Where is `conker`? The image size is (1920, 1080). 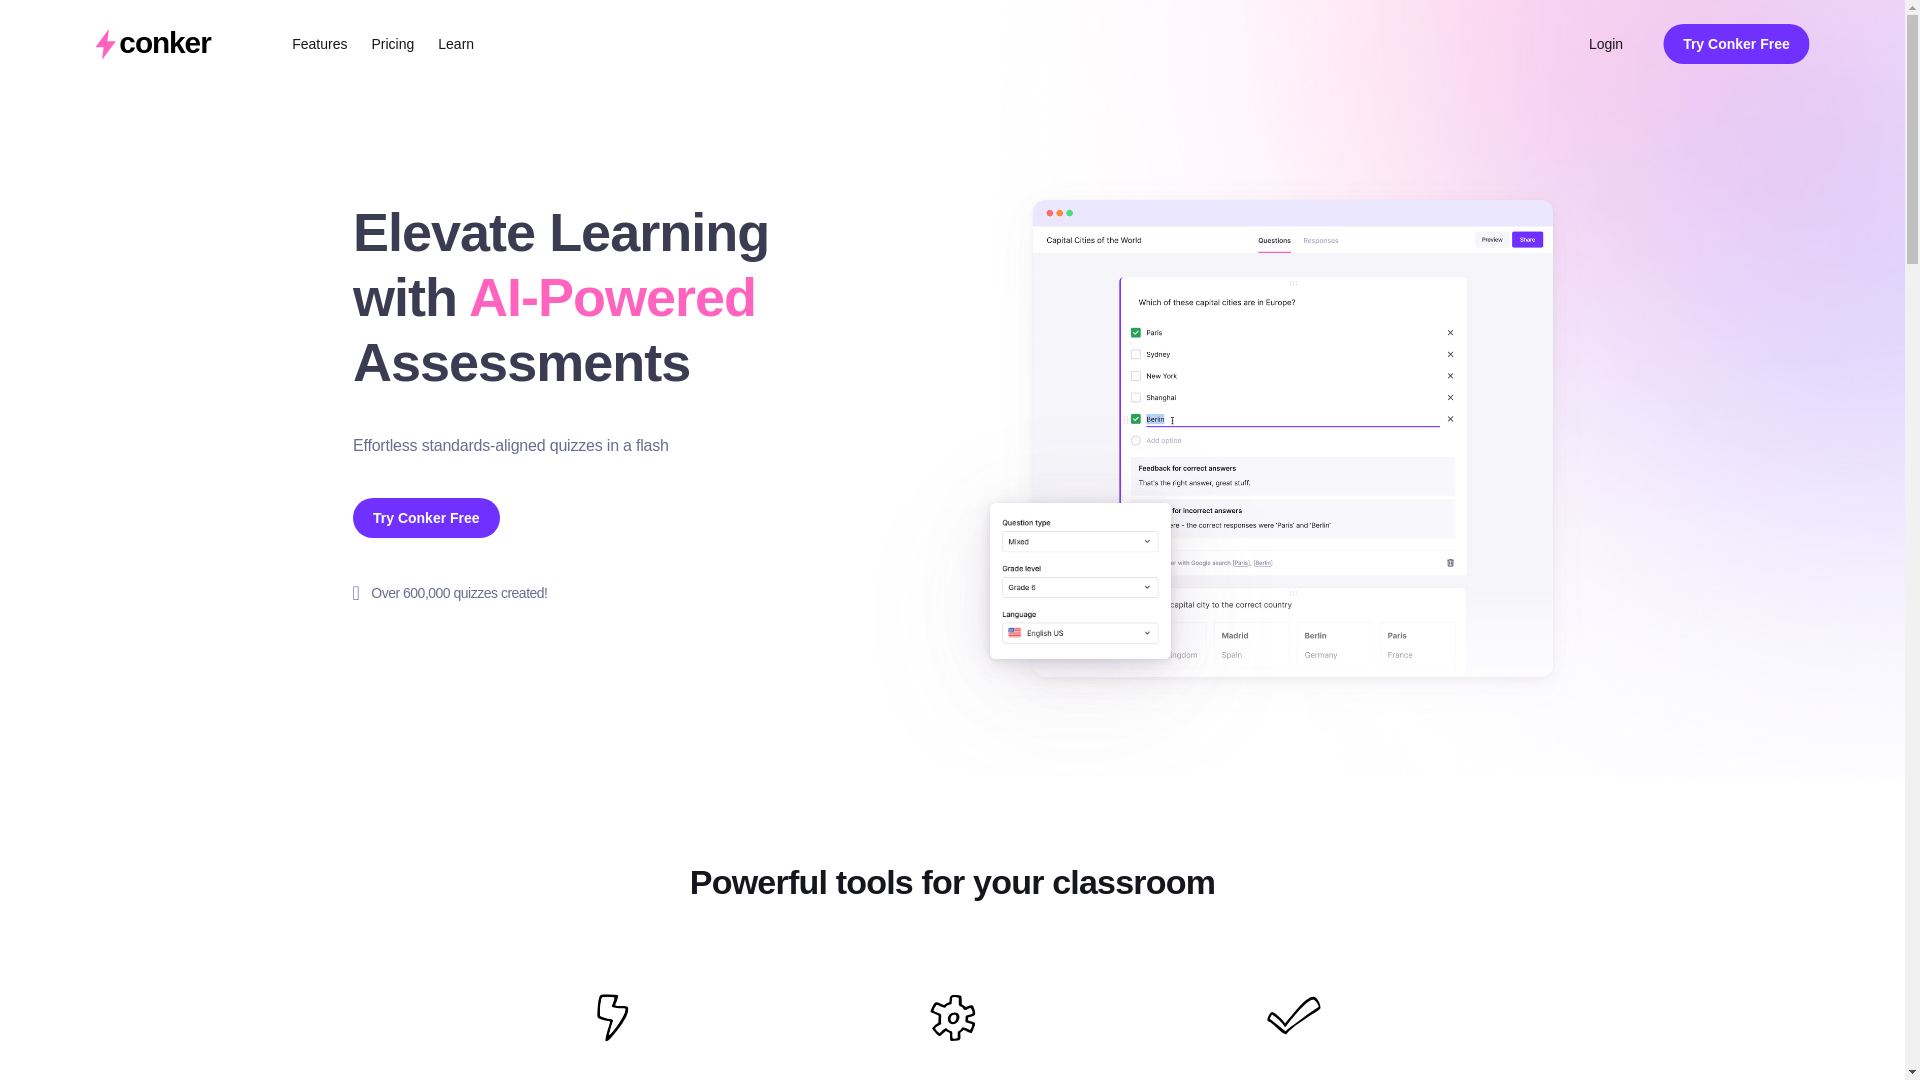
conker is located at coordinates (152, 44).